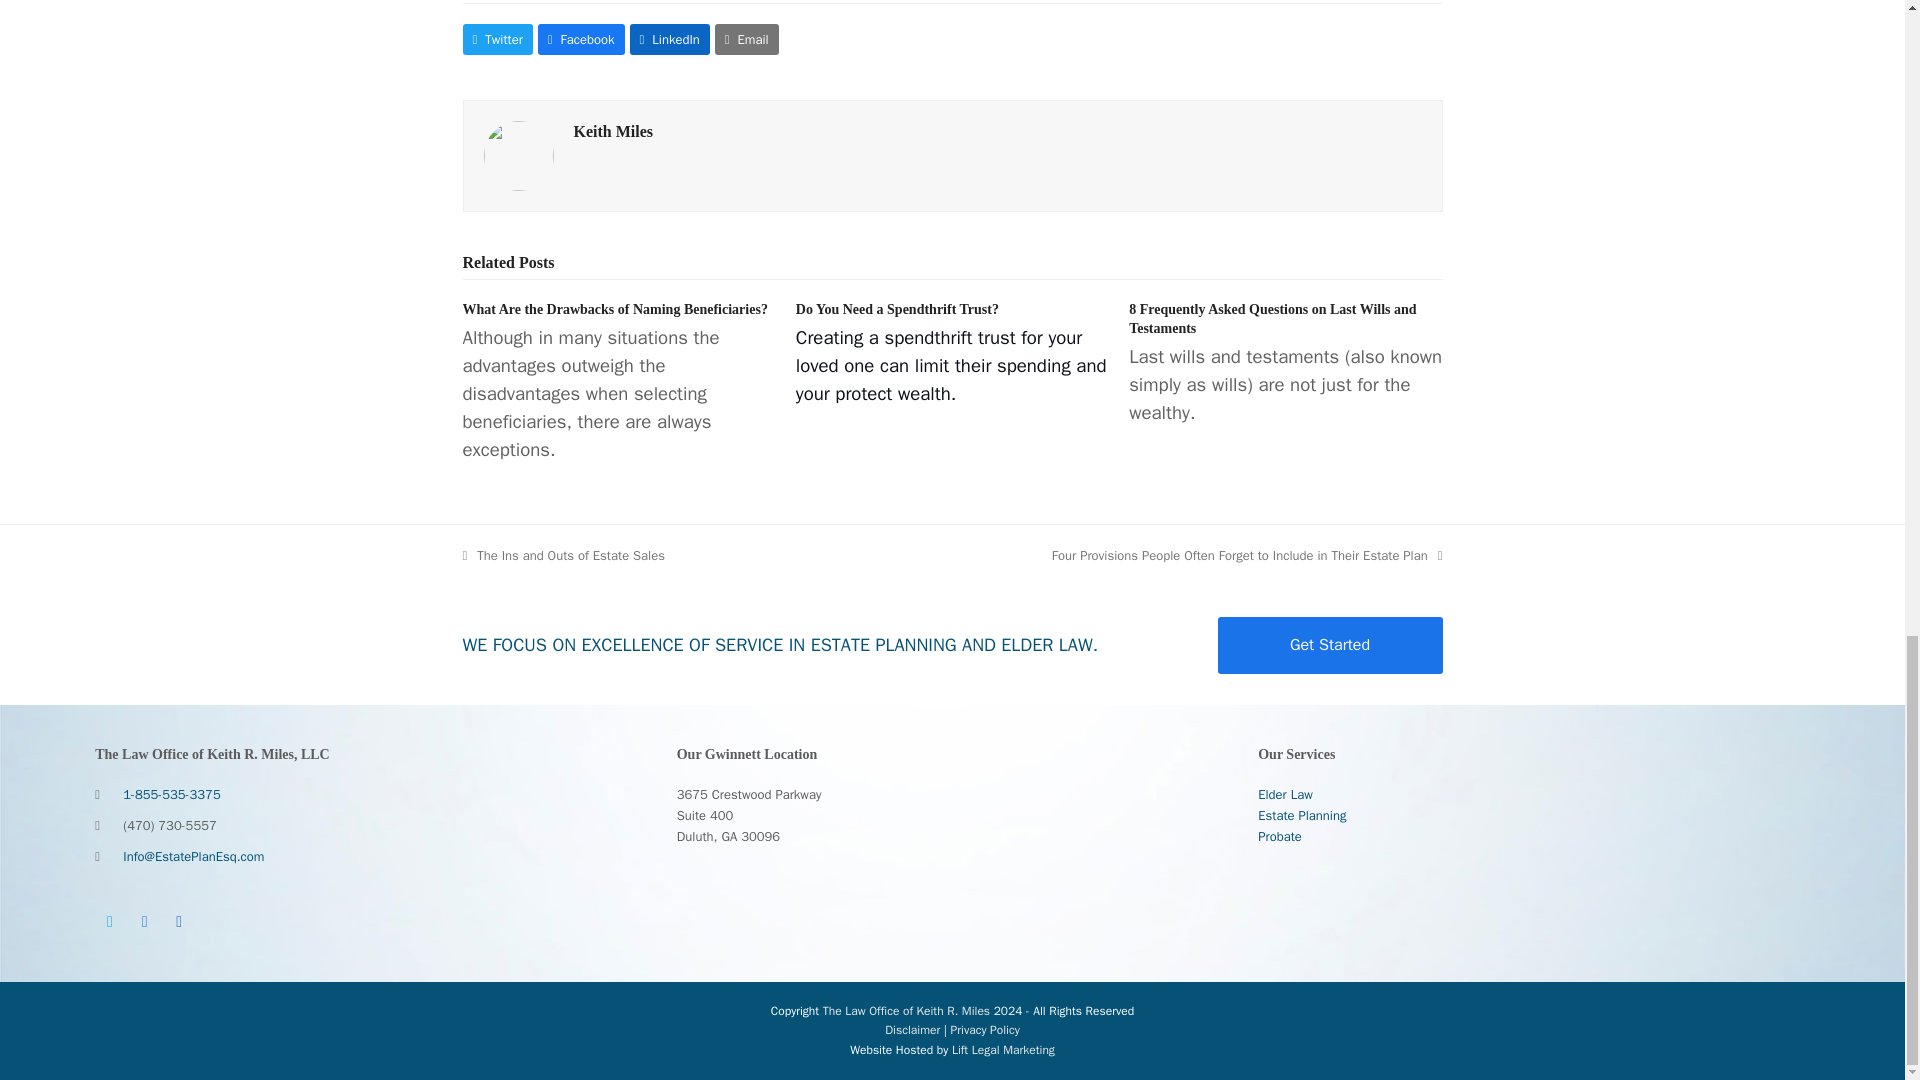 Image resolution: width=1920 pixels, height=1080 pixels. Describe the element at coordinates (178, 922) in the screenshot. I see `LinkedIn` at that location.